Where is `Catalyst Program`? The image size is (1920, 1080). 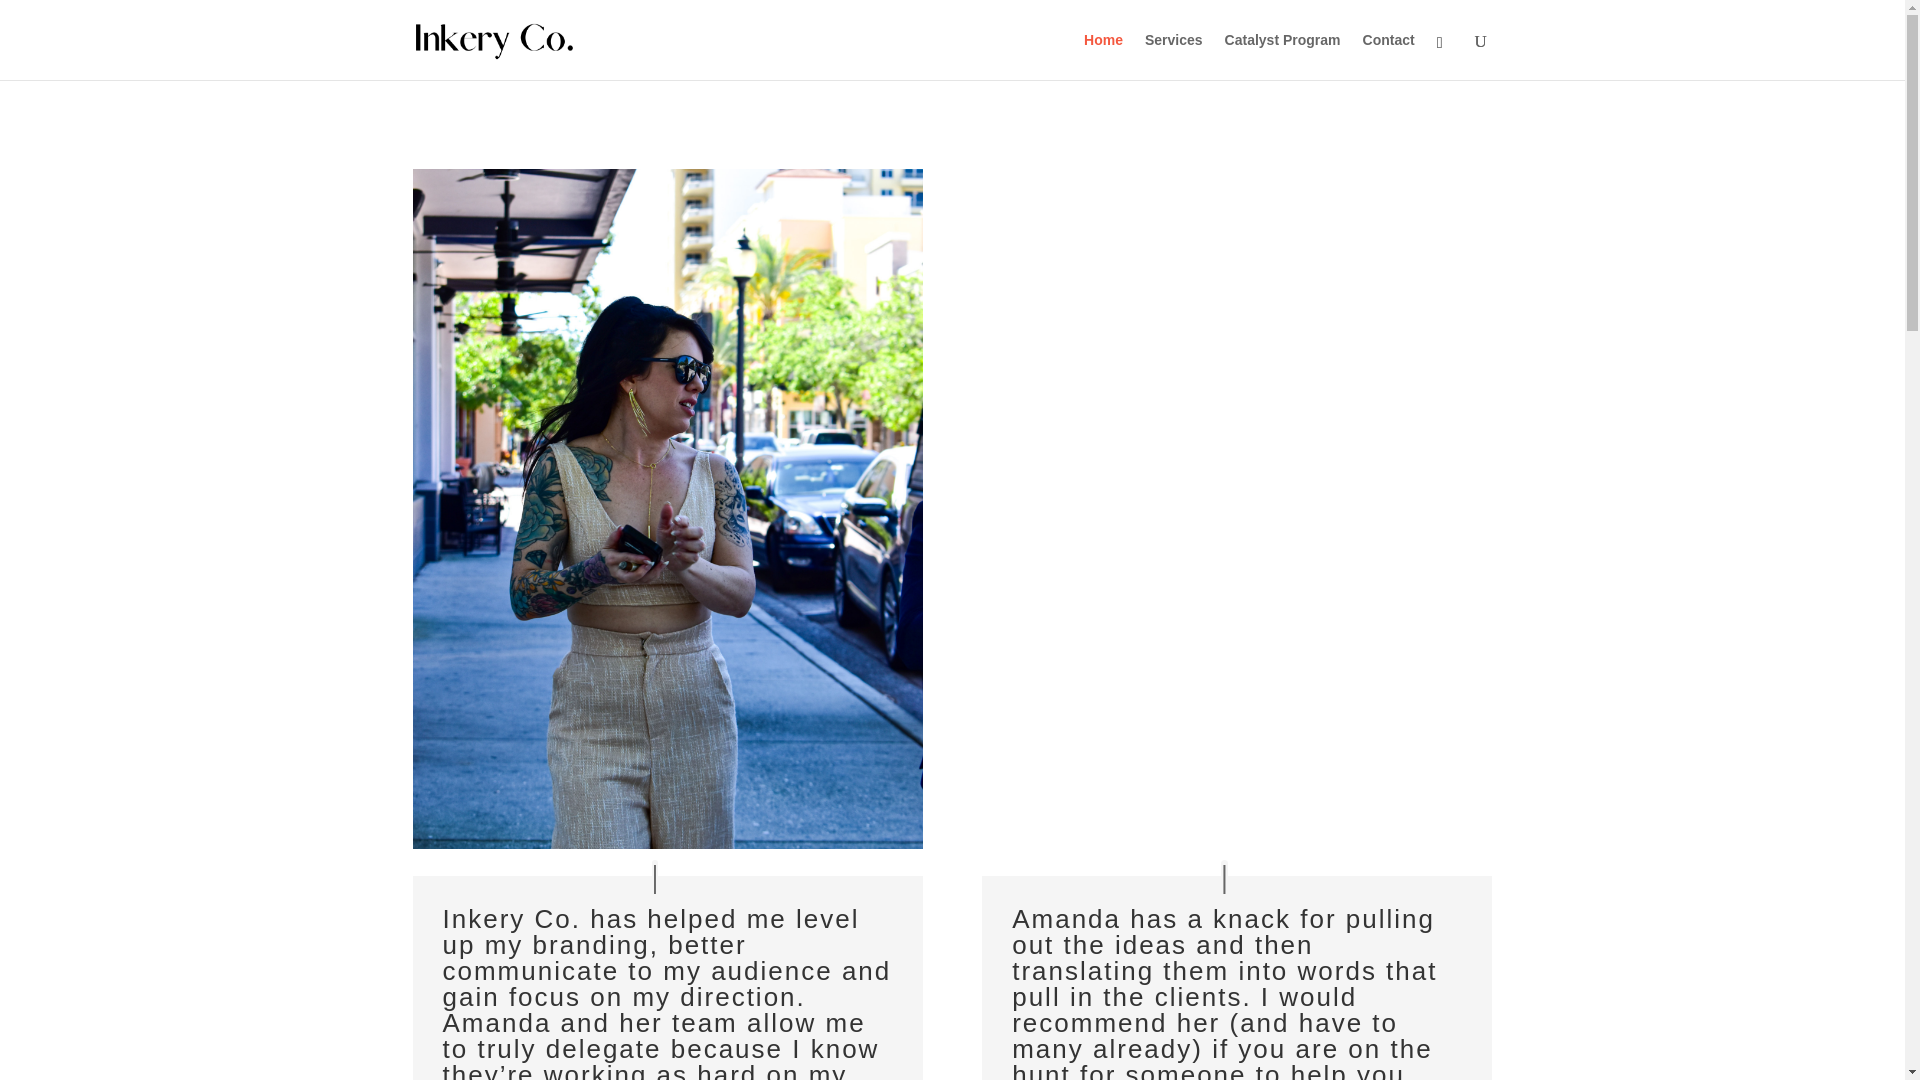 Catalyst Program is located at coordinates (1282, 56).